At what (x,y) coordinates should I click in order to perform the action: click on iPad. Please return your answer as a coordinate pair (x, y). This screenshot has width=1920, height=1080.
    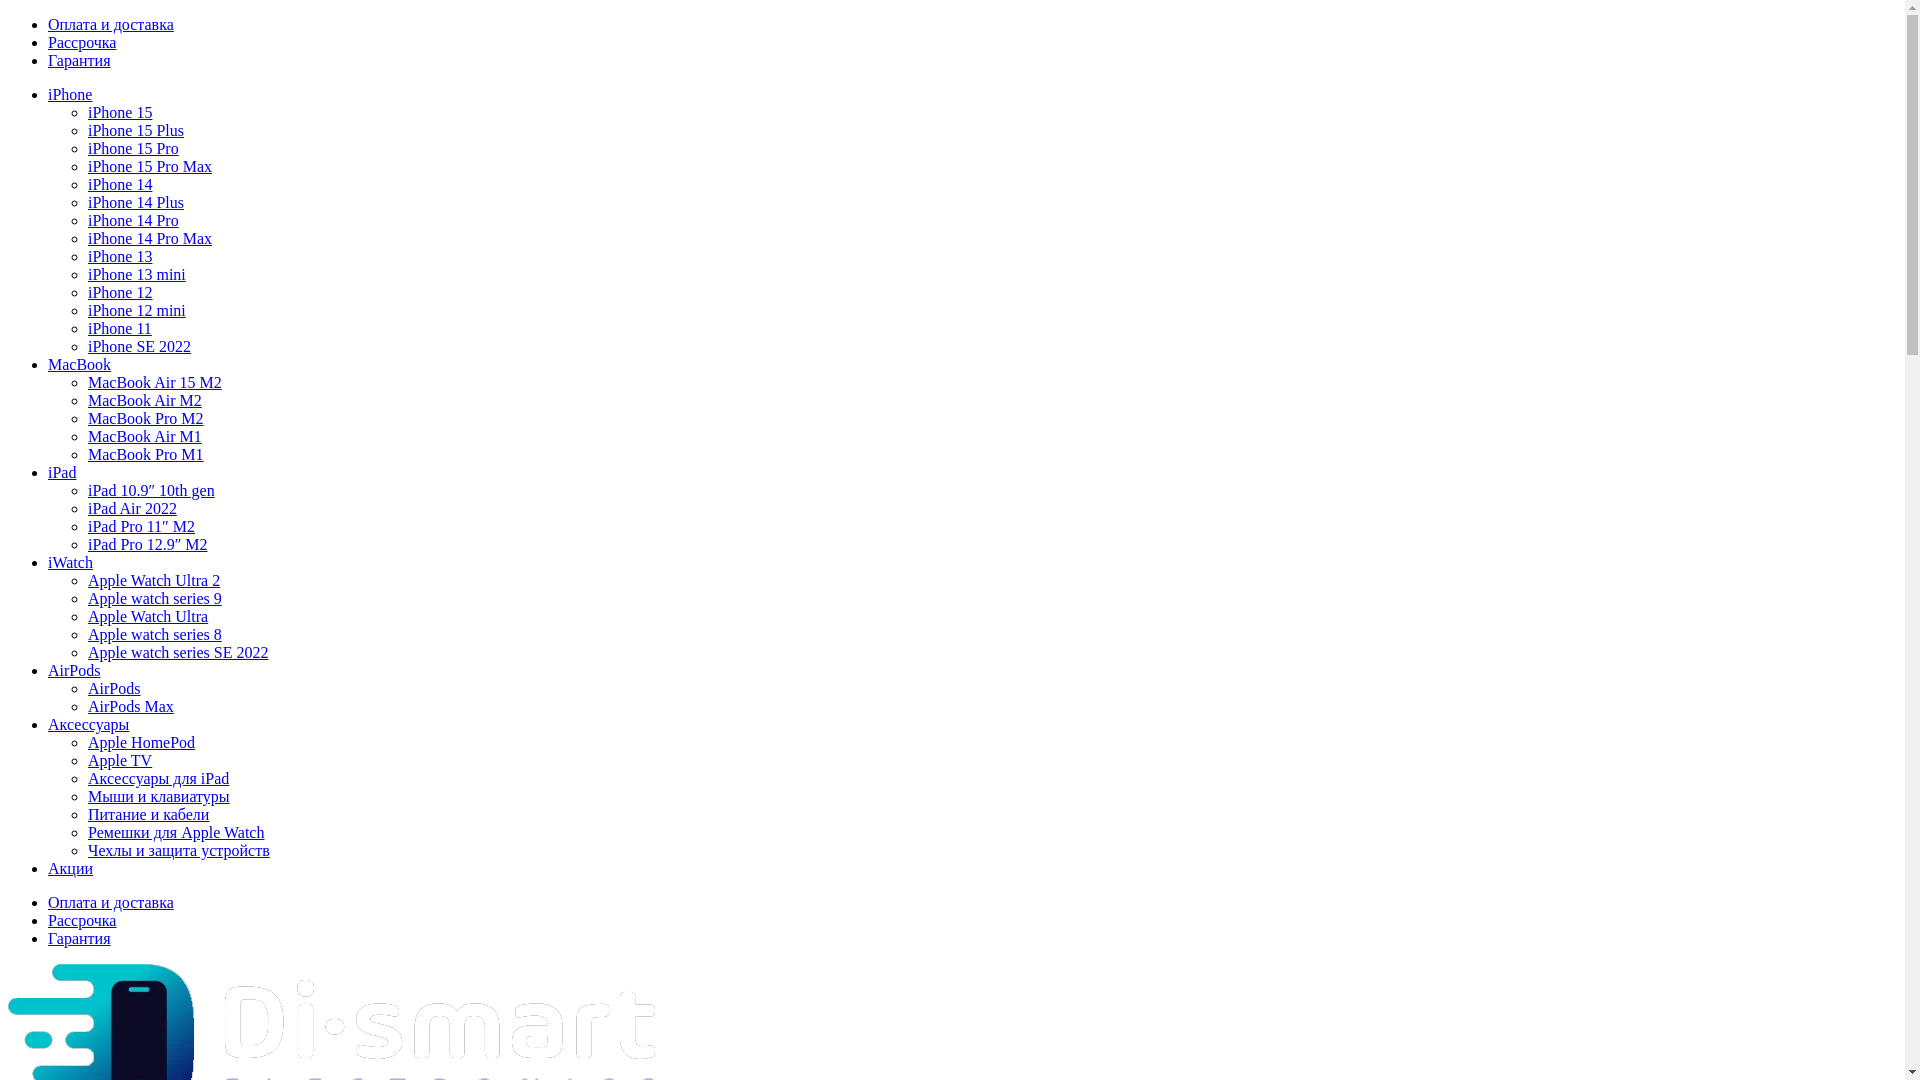
    Looking at the image, I should click on (62, 472).